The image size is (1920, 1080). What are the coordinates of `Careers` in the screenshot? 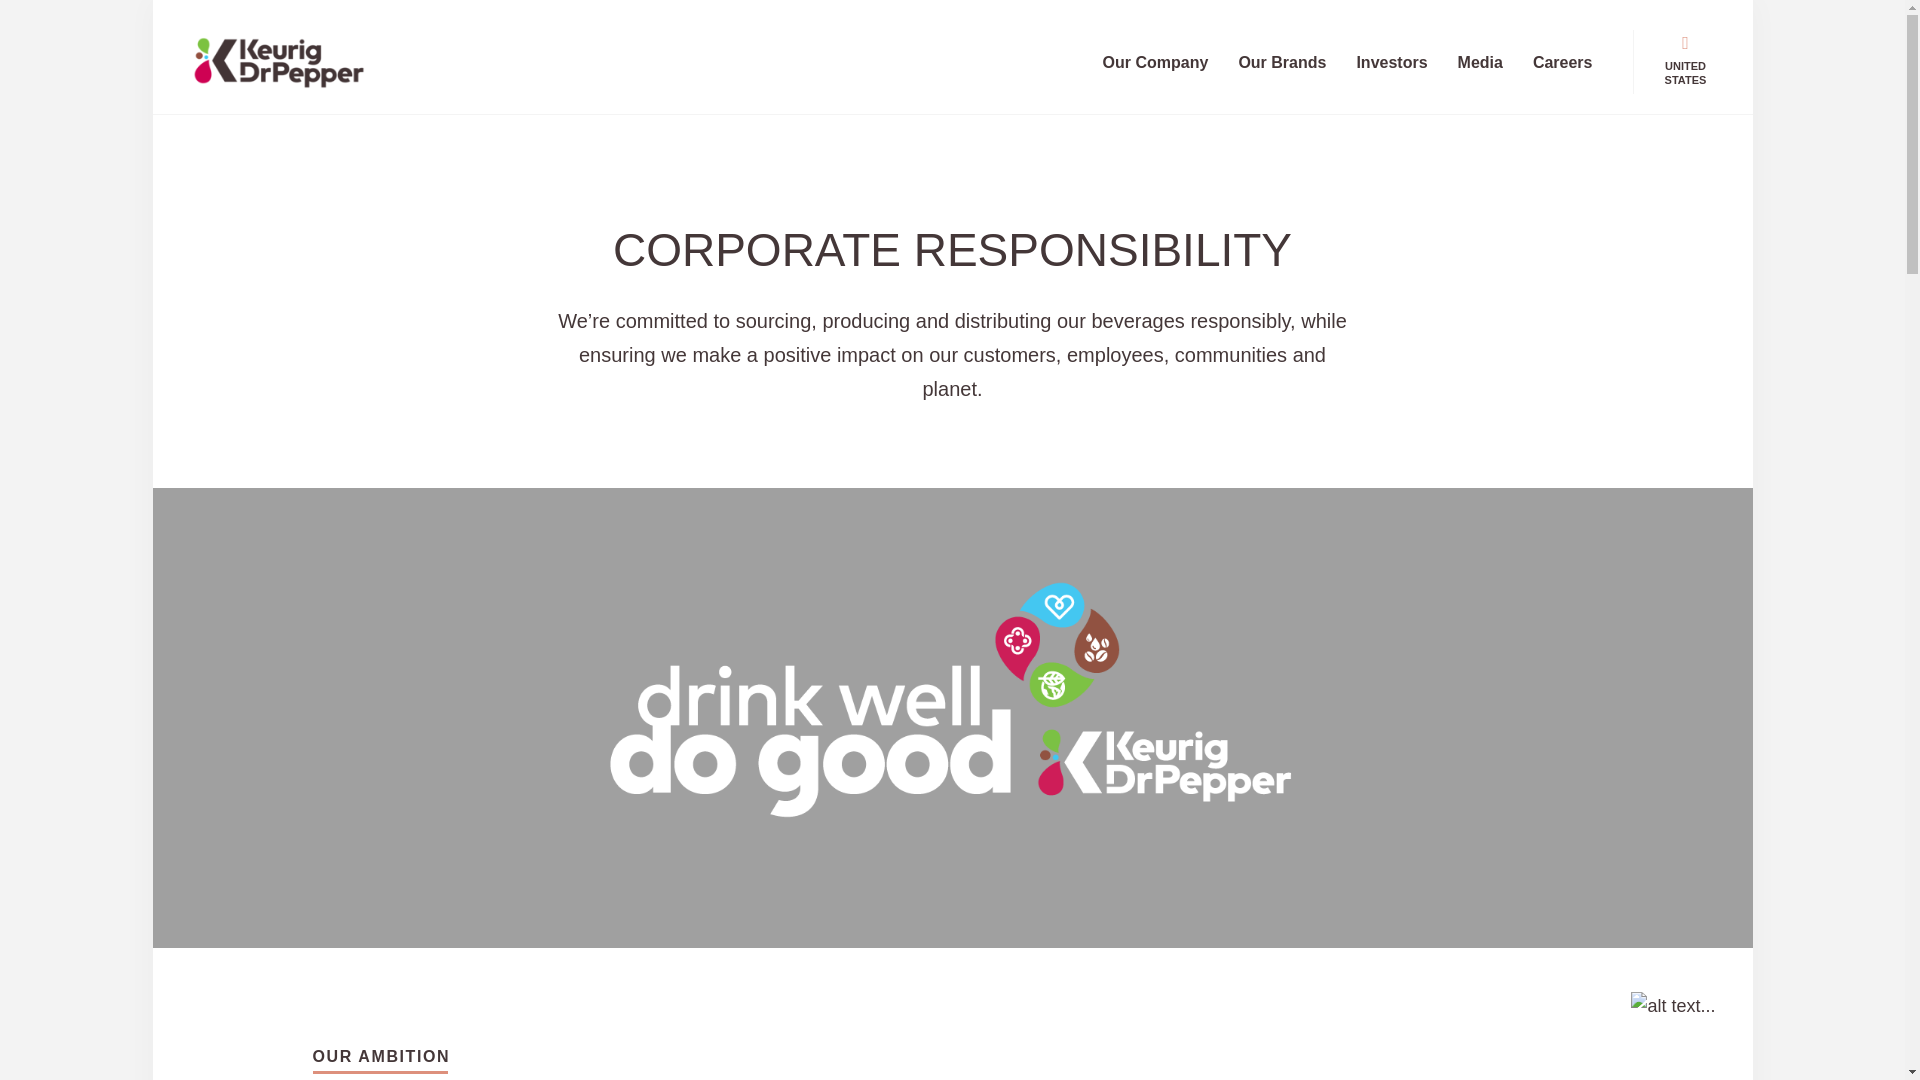 It's located at (1562, 62).